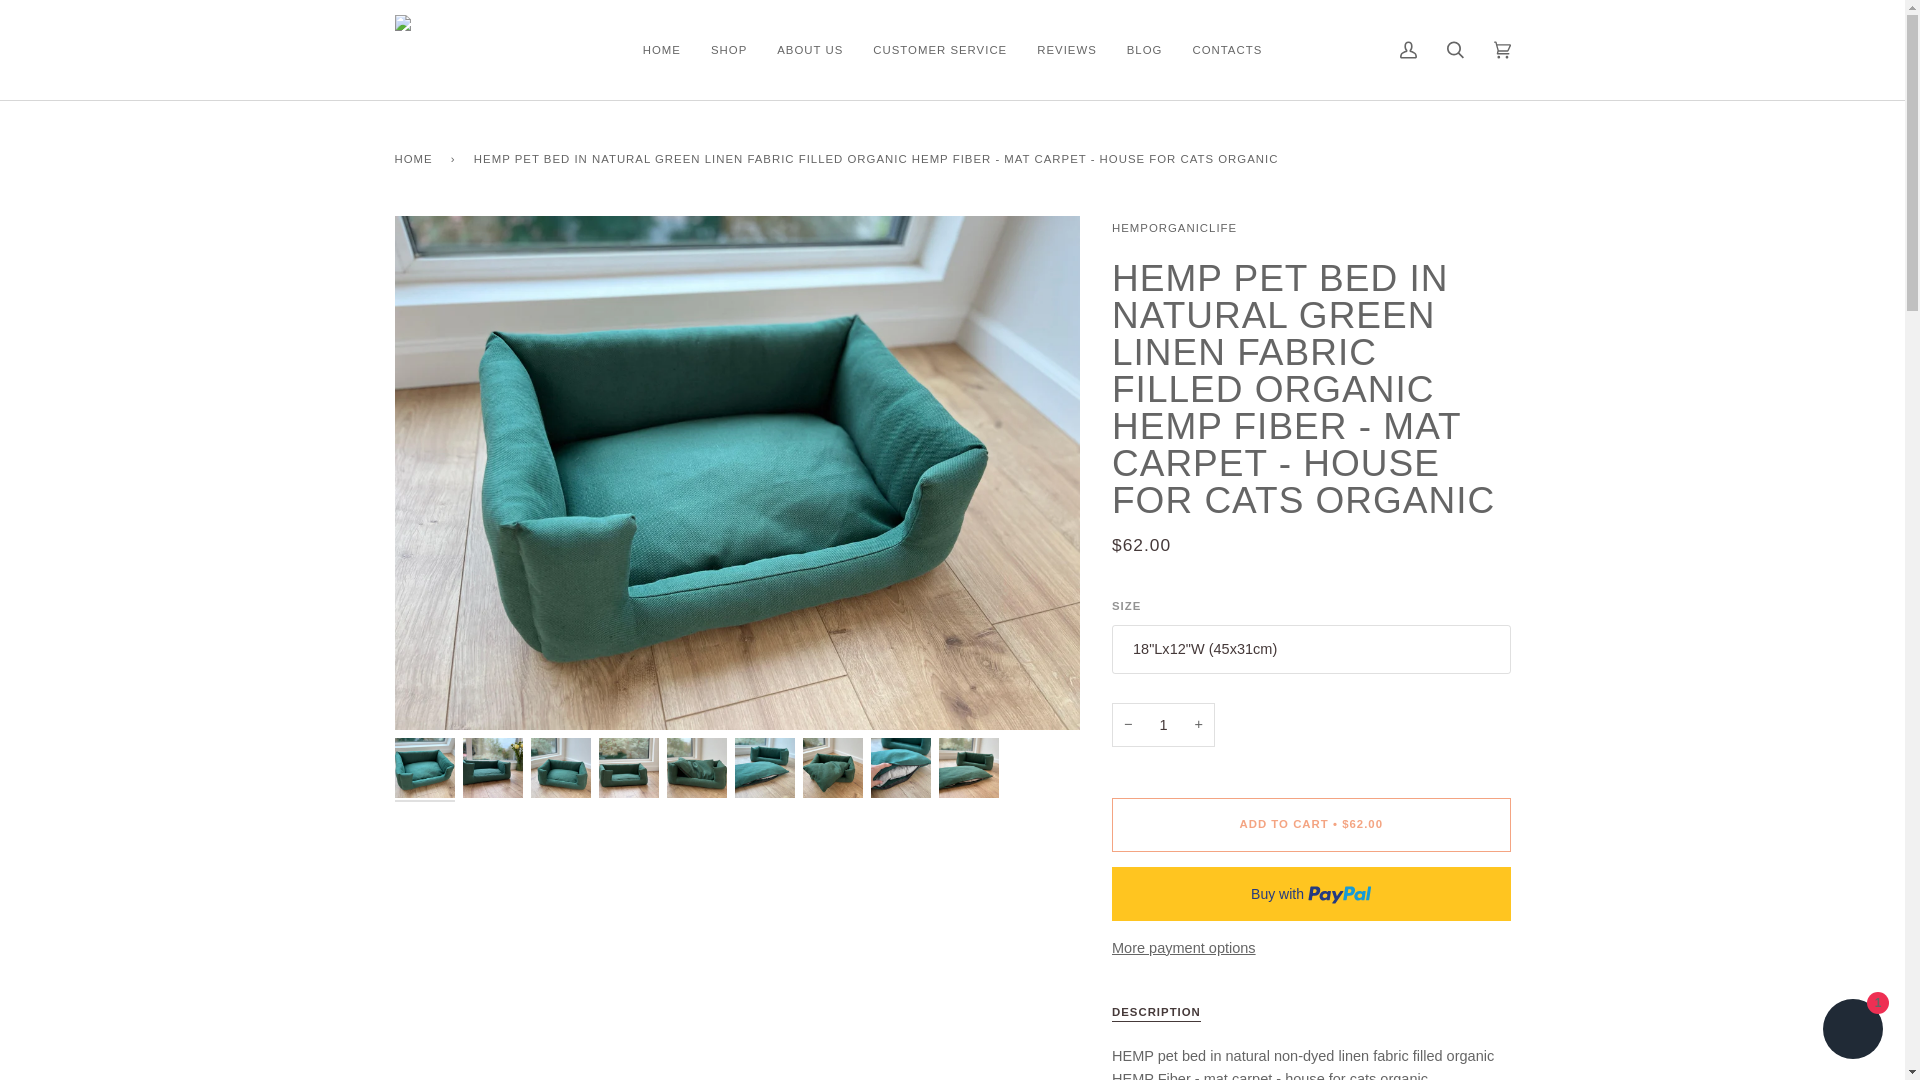 This screenshot has height=1080, width=1920. Describe the element at coordinates (1066, 50) in the screenshot. I see `REVIEWS` at that location.